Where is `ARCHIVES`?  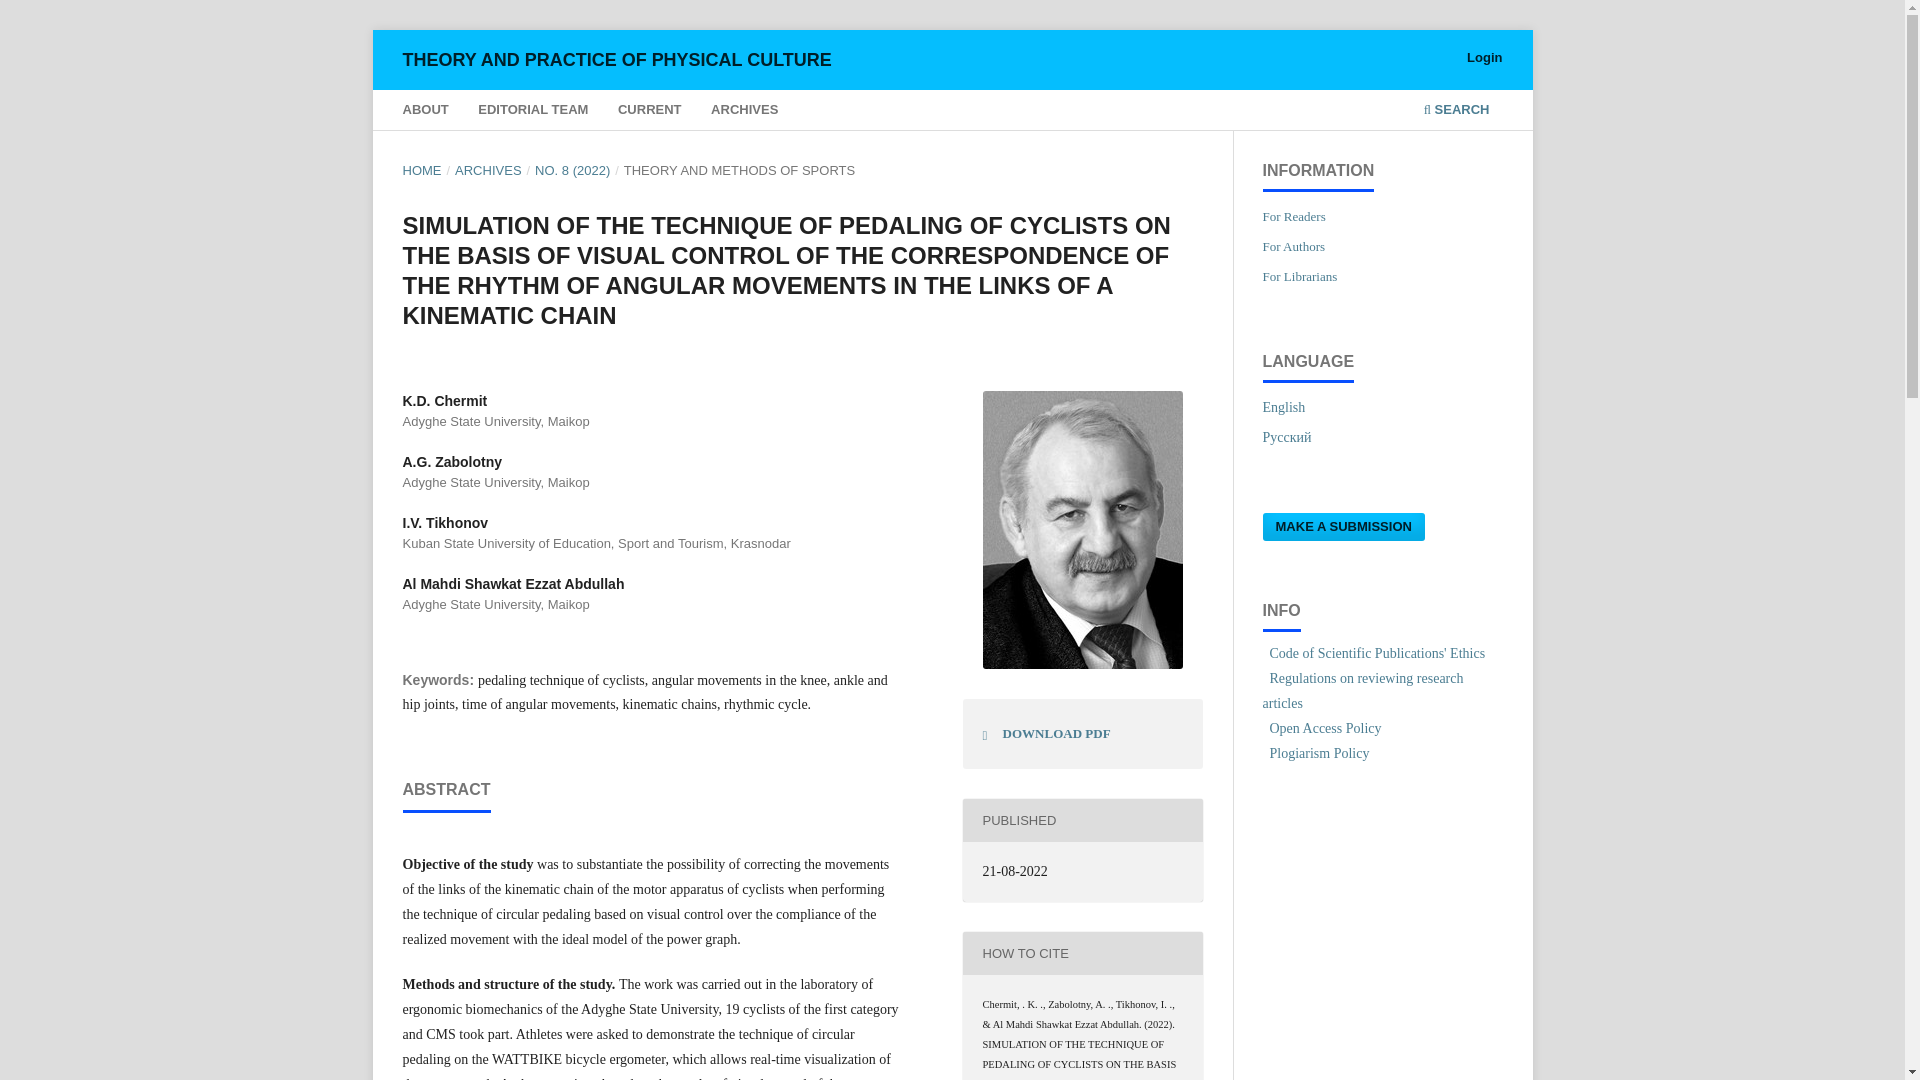 ARCHIVES is located at coordinates (744, 112).